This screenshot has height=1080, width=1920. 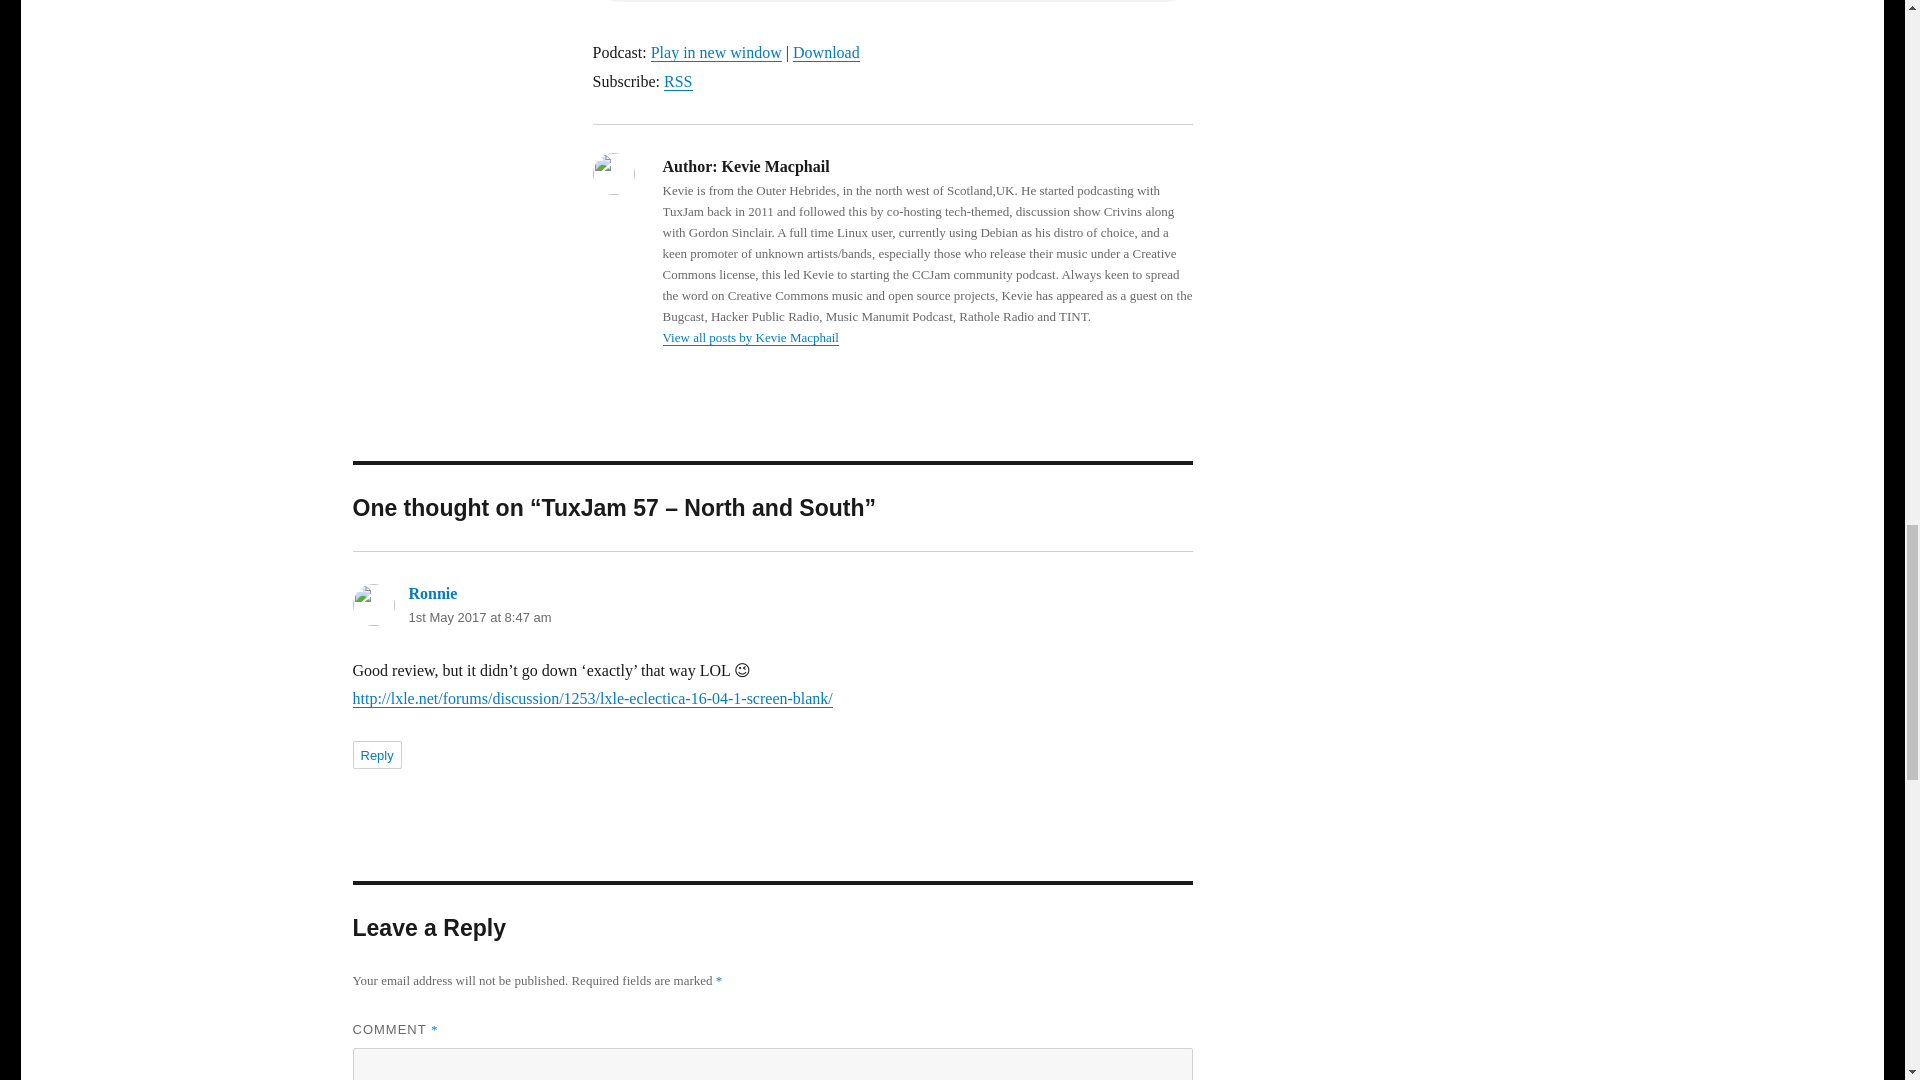 I want to click on View all posts by Kevie Macphail, so click(x=750, y=337).